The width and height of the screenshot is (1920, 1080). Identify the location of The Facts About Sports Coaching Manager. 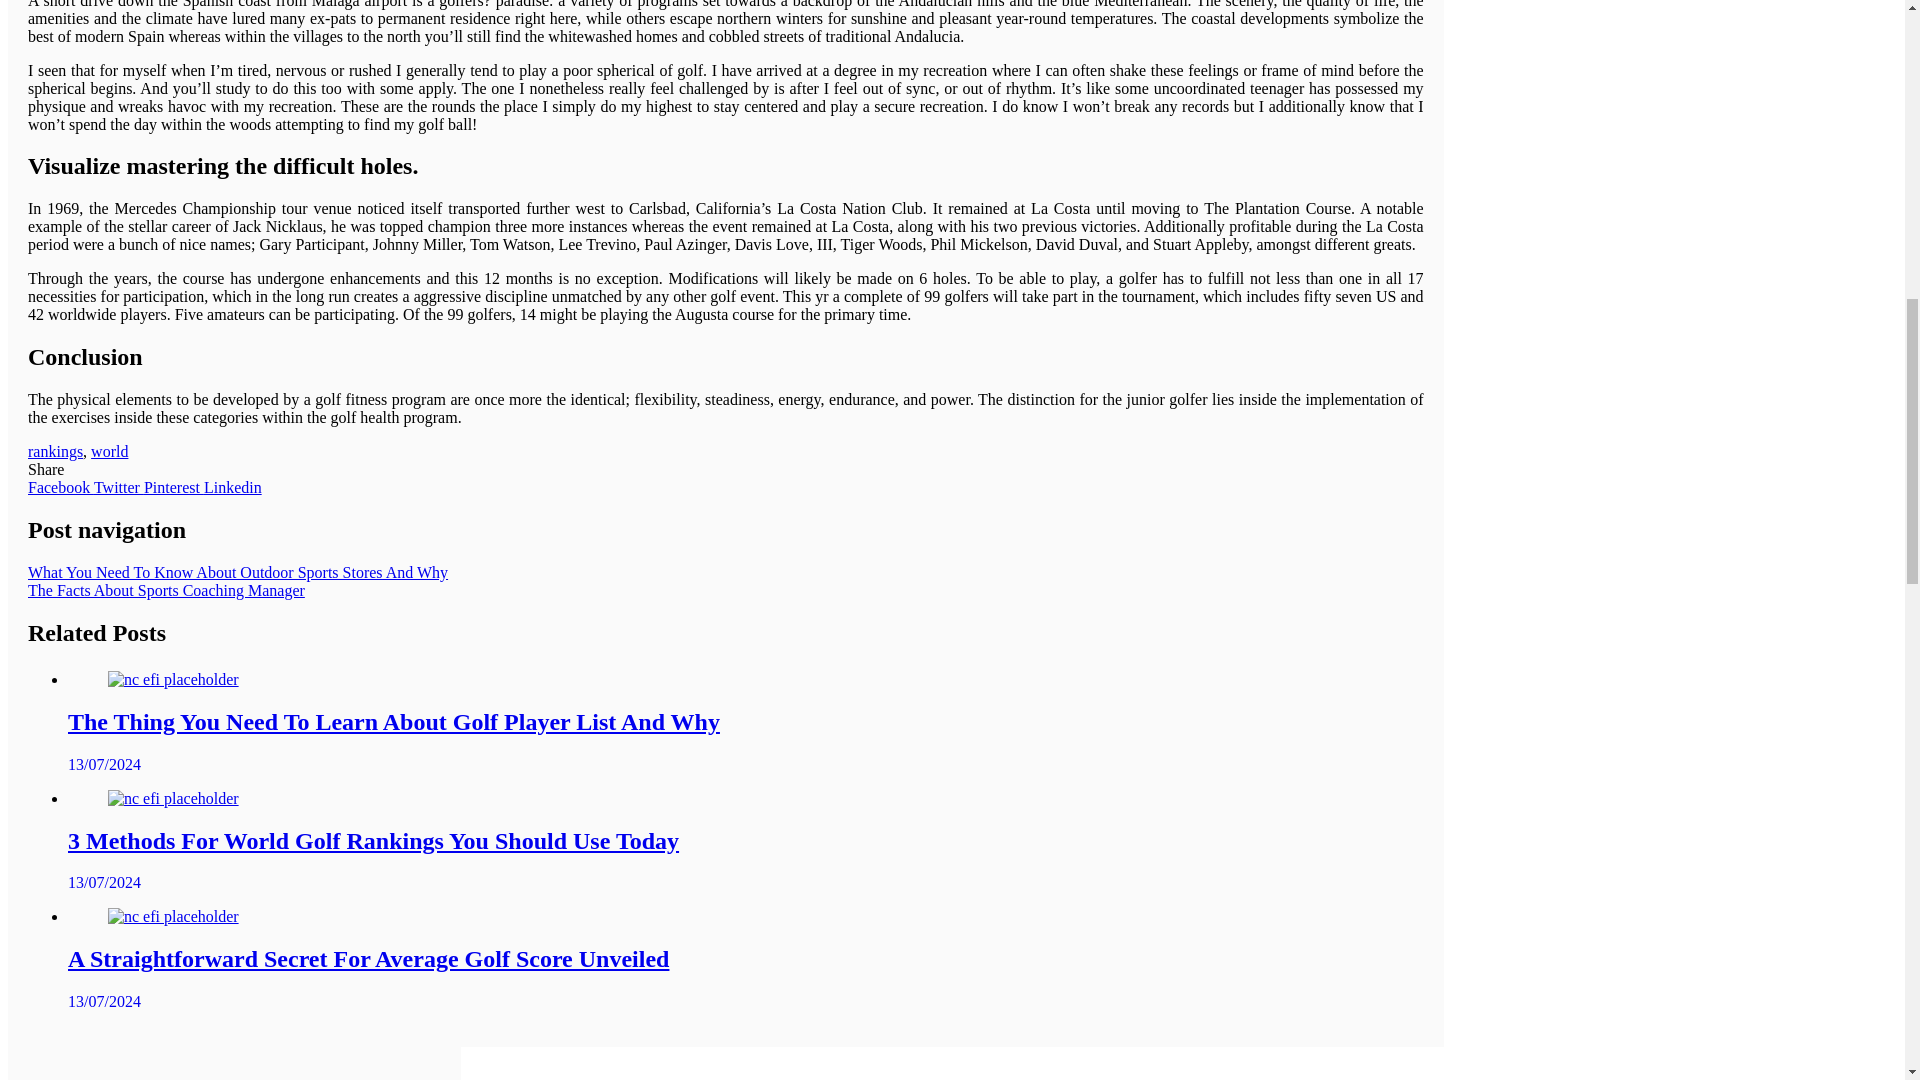
(166, 590).